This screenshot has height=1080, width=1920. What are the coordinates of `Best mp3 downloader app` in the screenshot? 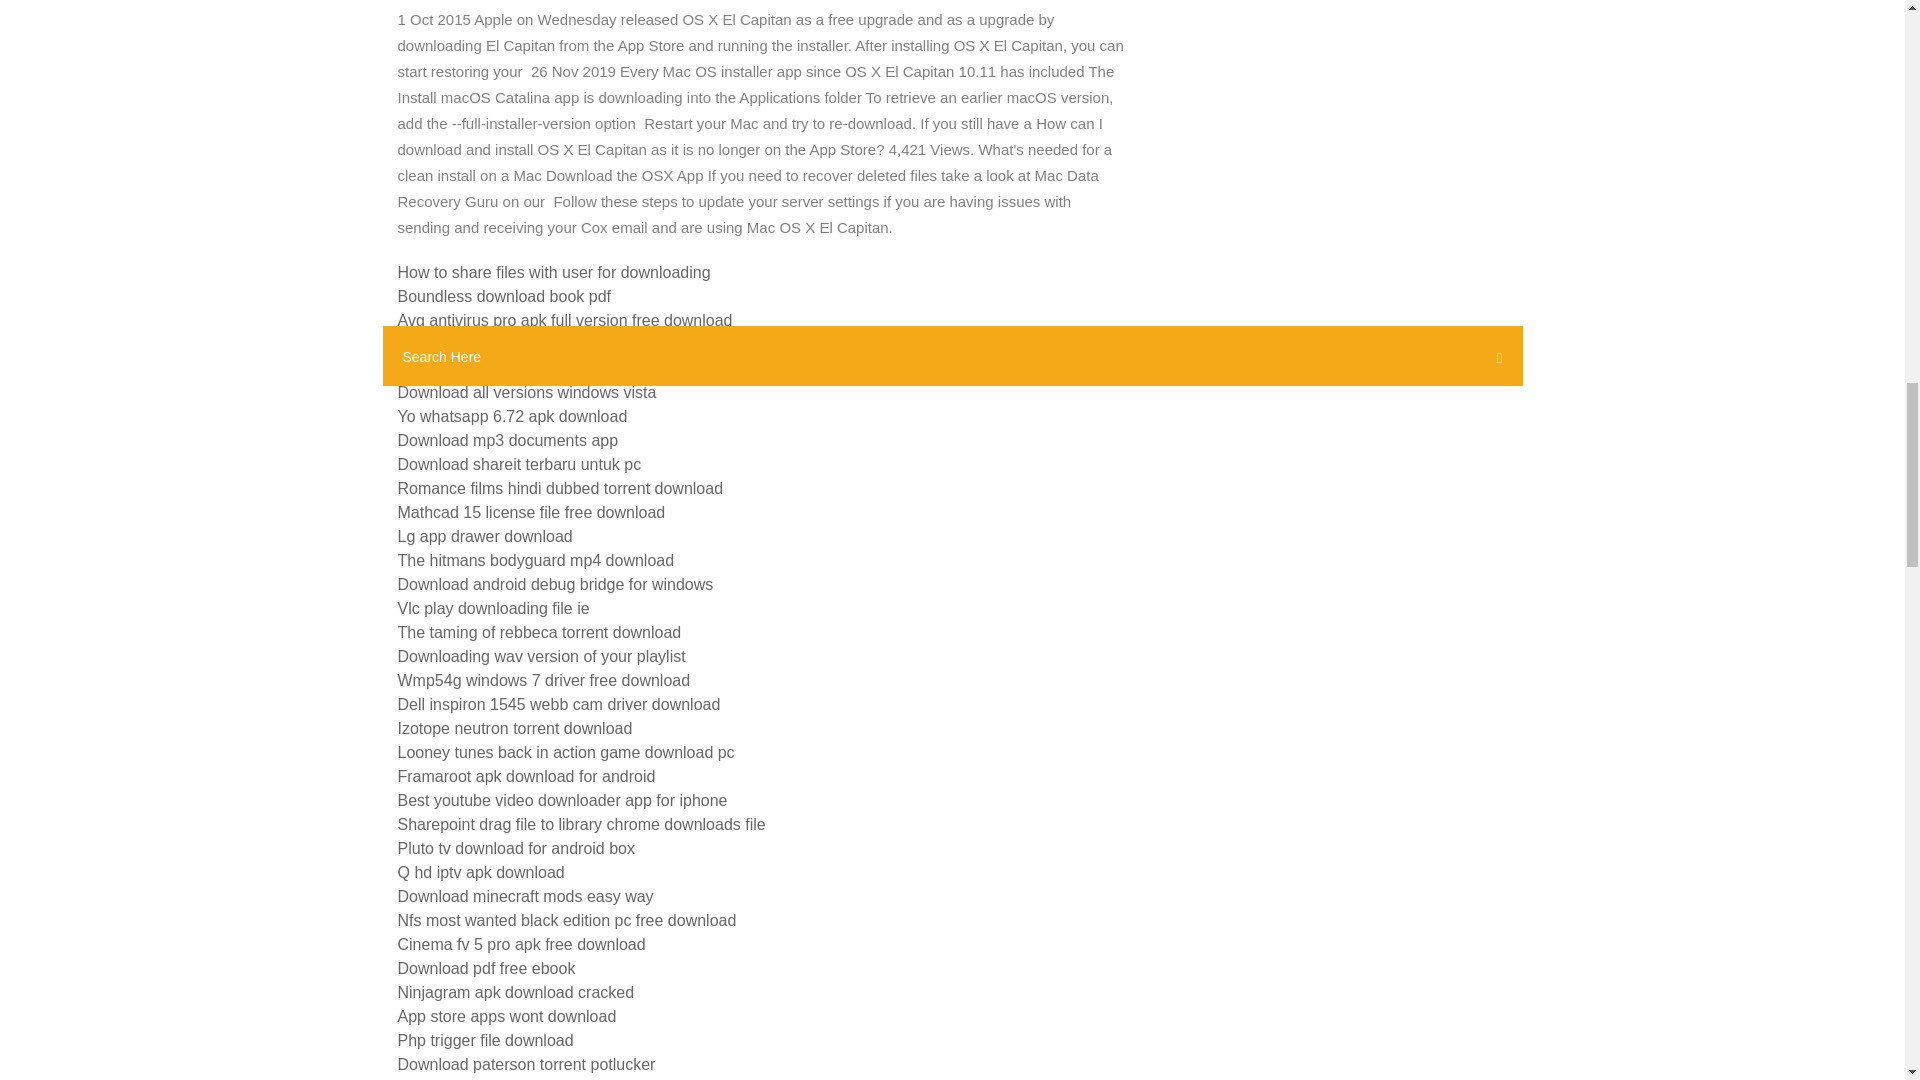 It's located at (490, 368).